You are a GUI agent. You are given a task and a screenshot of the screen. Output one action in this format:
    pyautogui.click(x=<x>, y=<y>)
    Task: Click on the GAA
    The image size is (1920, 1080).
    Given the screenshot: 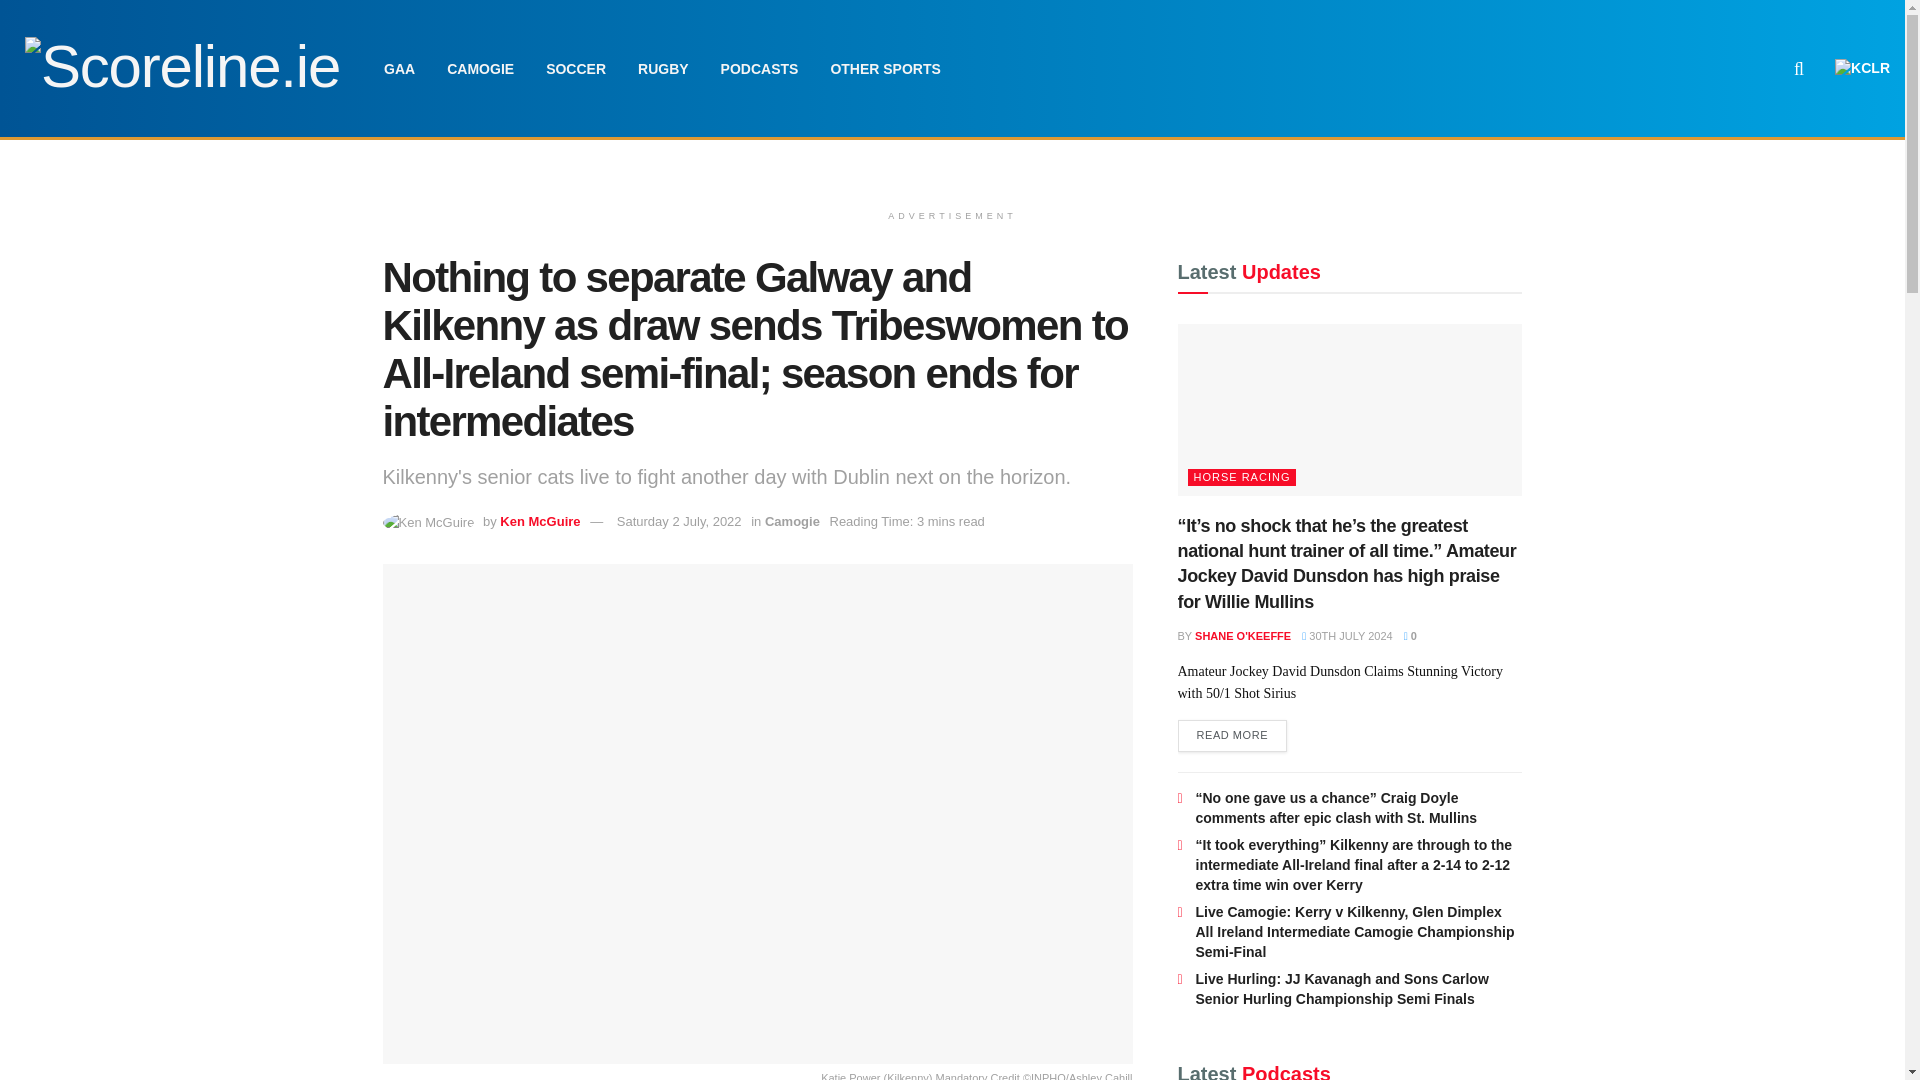 What is the action you would take?
    pyautogui.click(x=399, y=68)
    